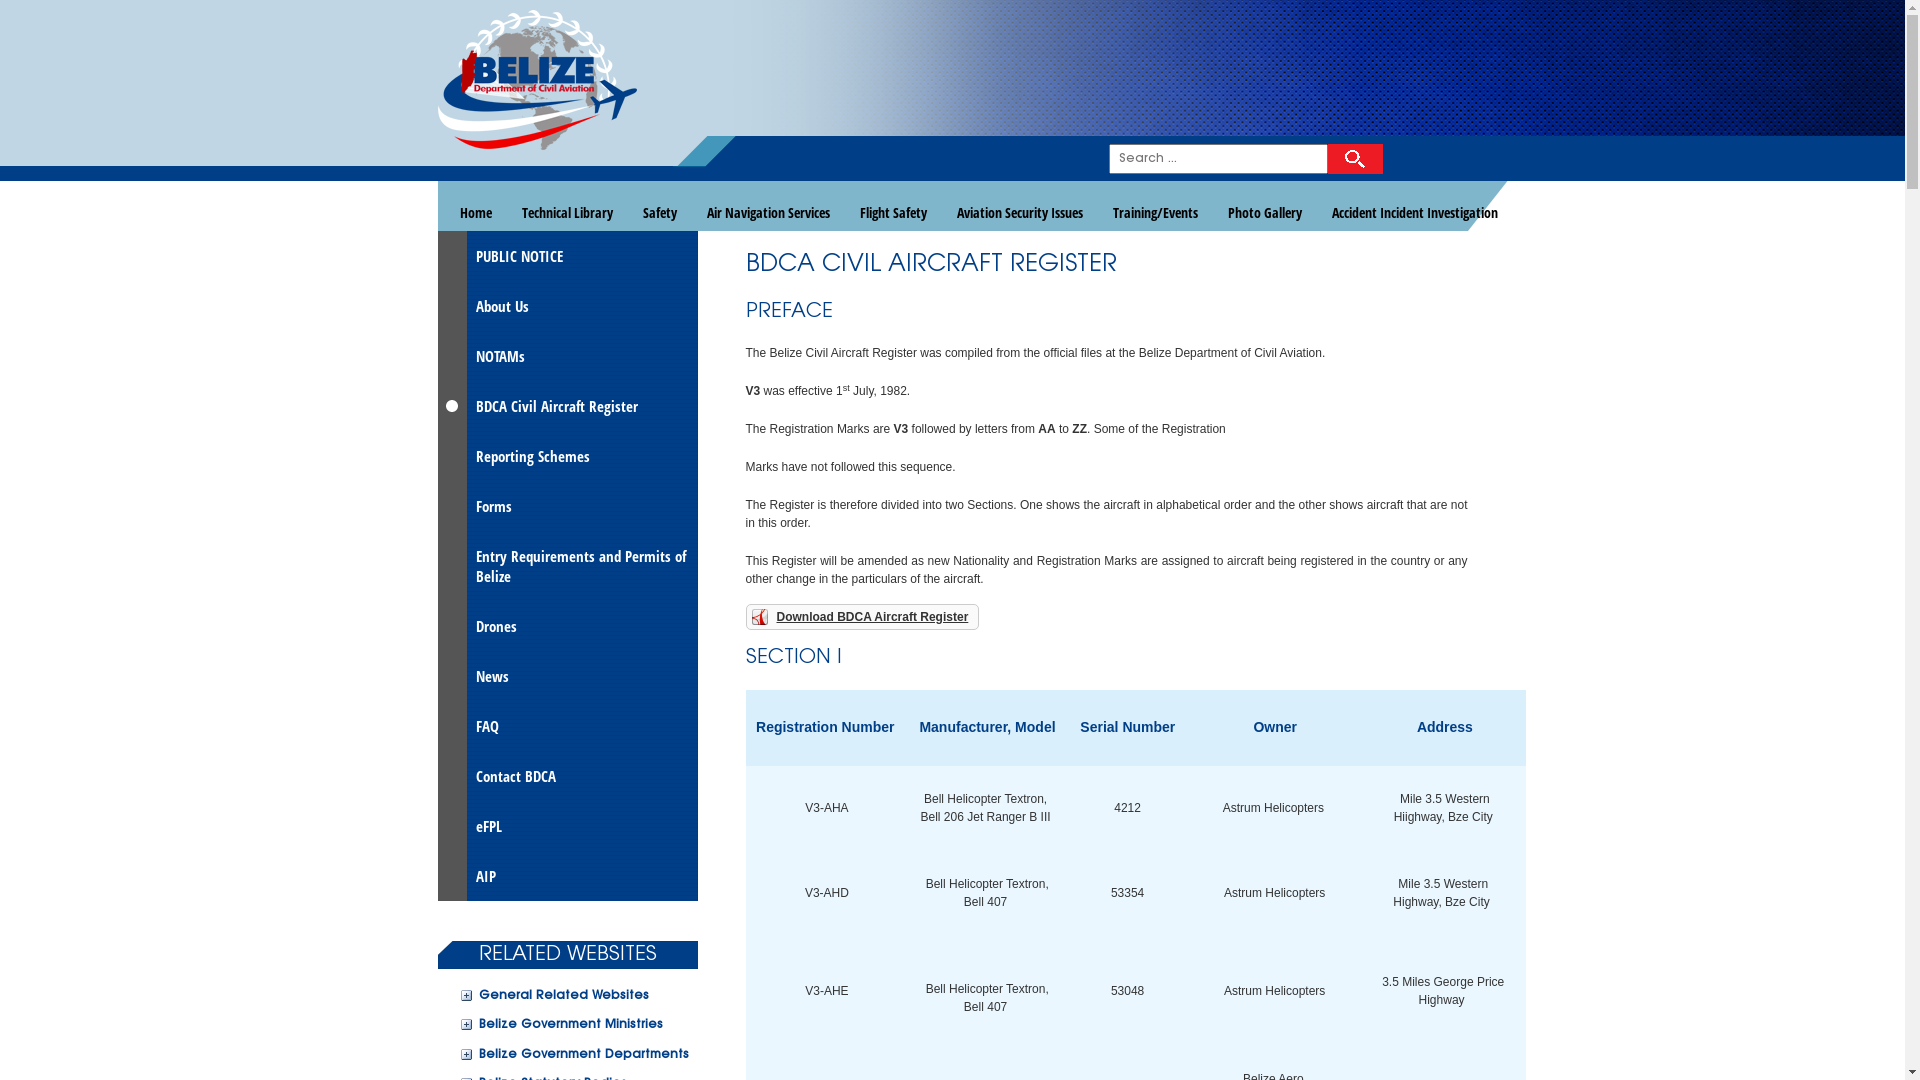  What do you see at coordinates (568, 256) in the screenshot?
I see `PUBLIC NOTICE` at bounding box center [568, 256].